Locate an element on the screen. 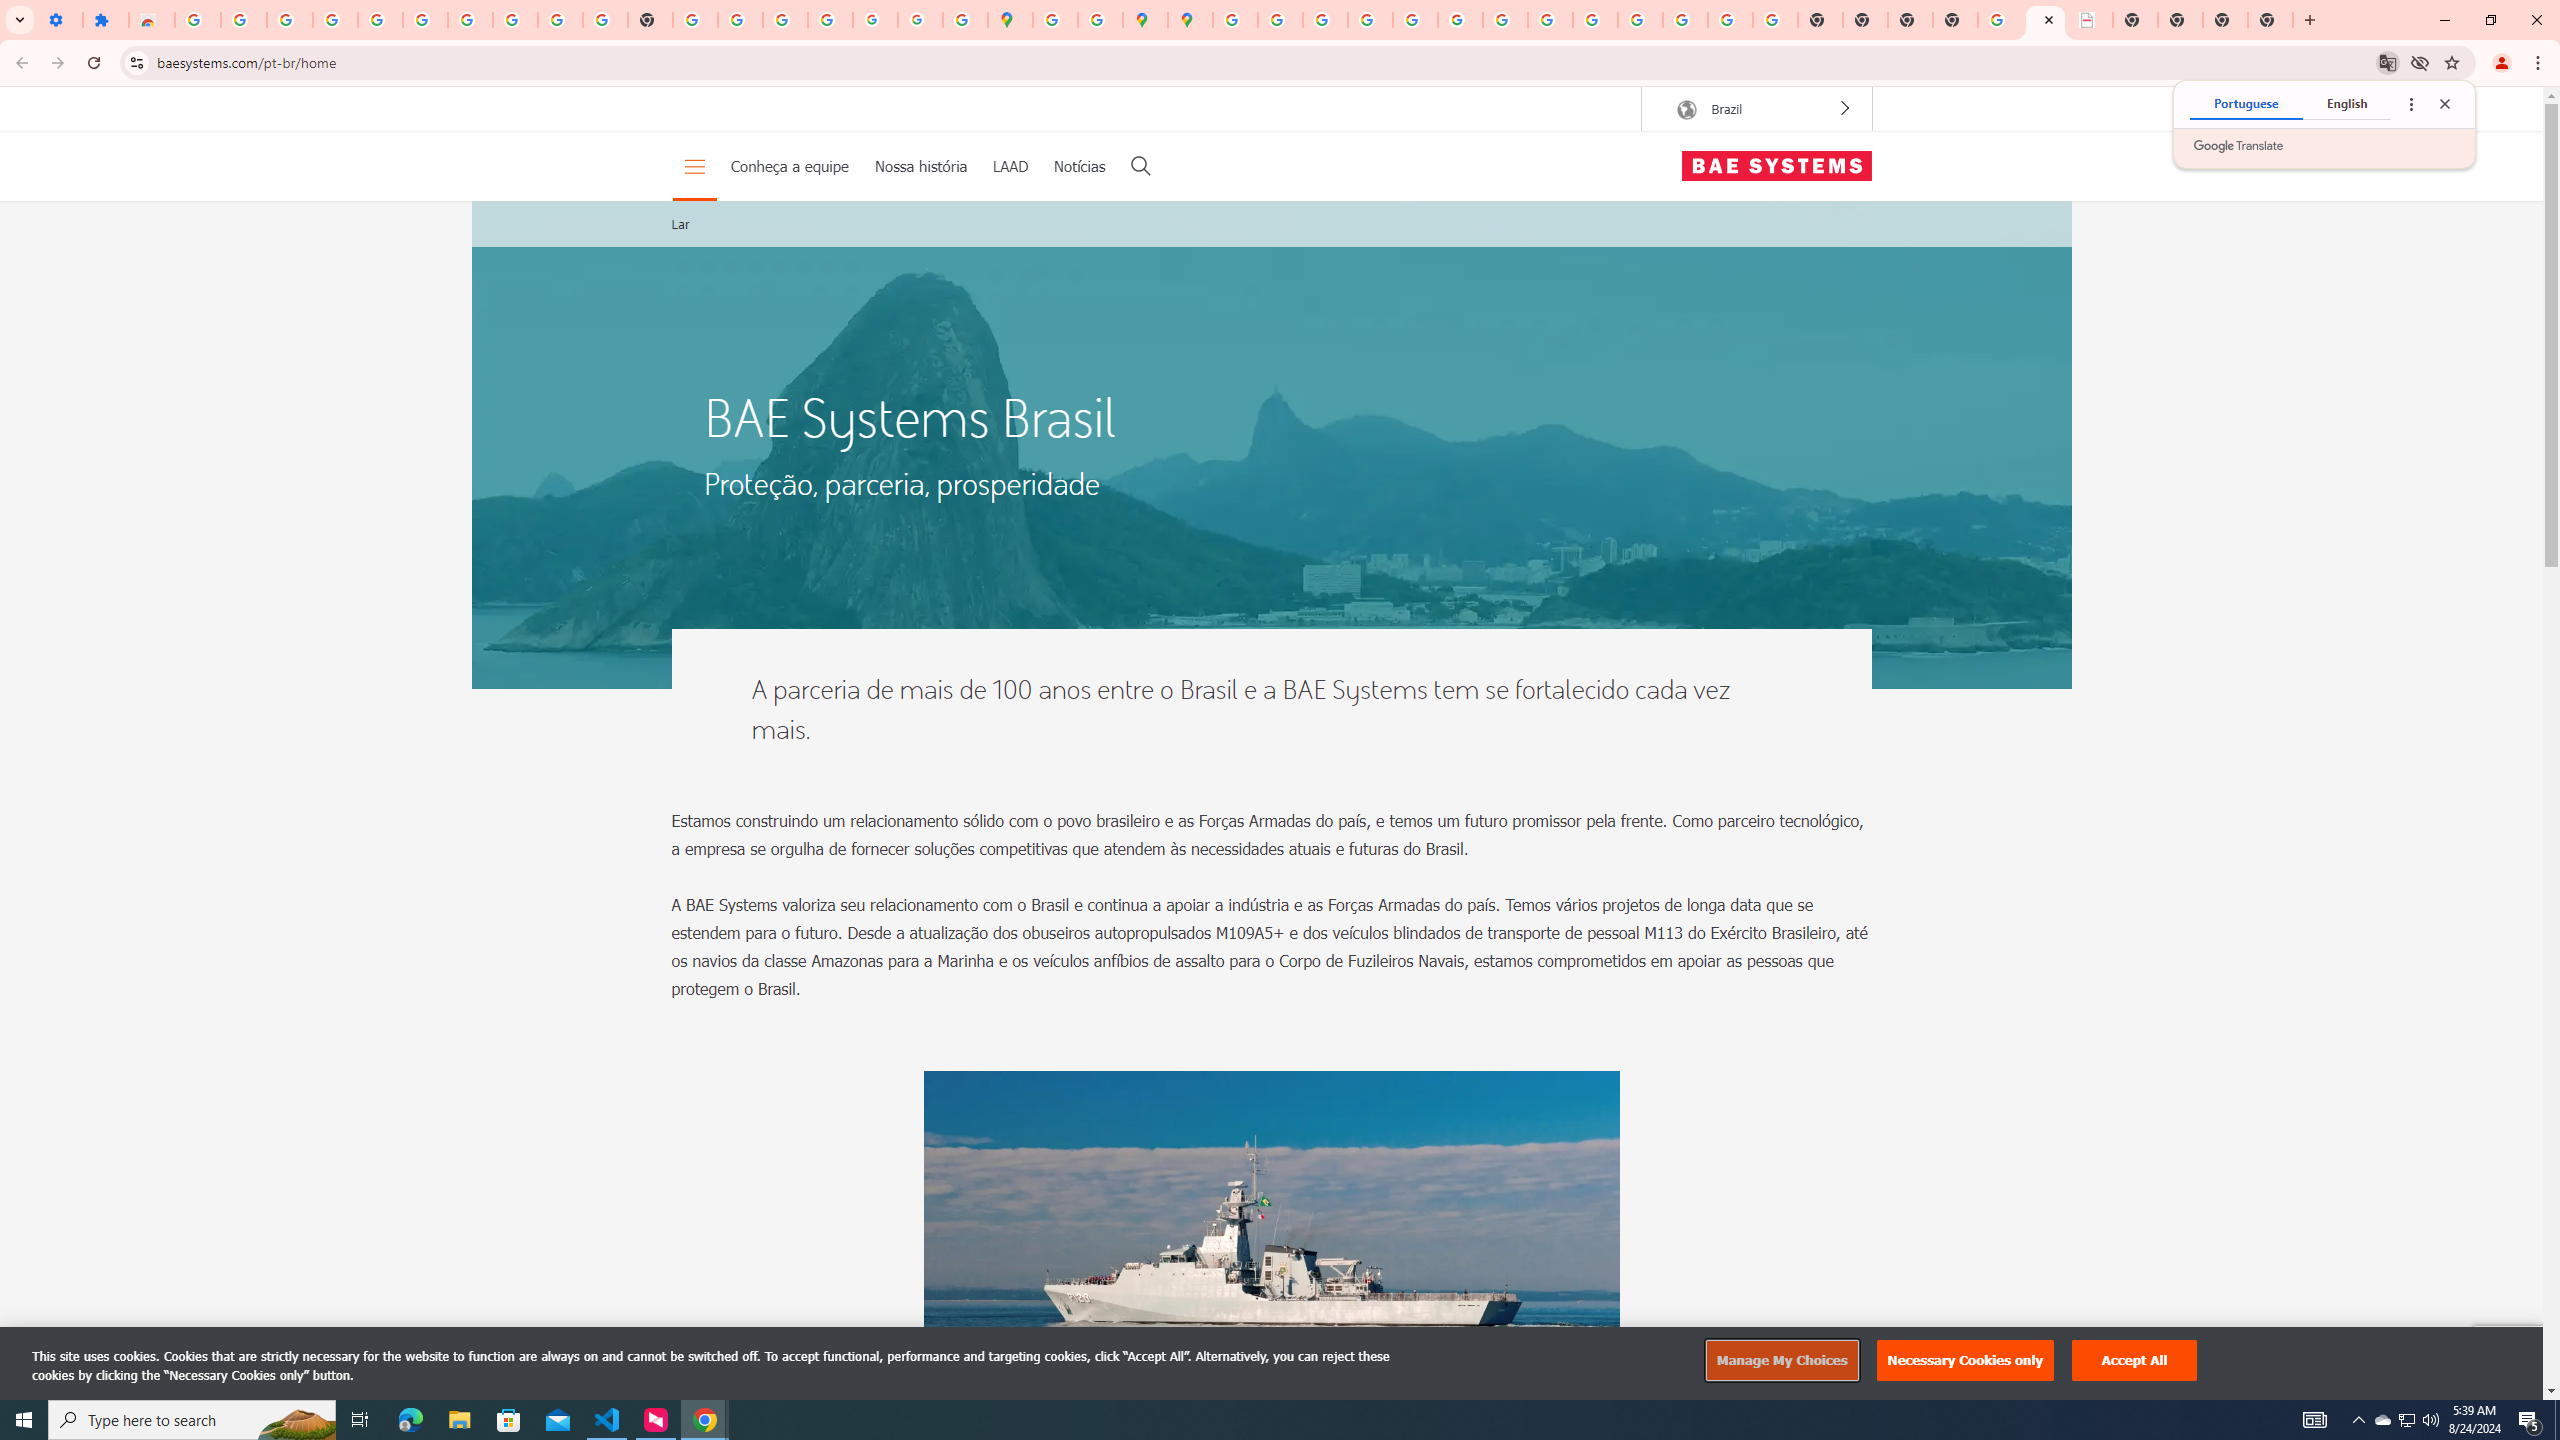  BAE Systems Brasil | BAE Systems is located at coordinates (2045, 20).